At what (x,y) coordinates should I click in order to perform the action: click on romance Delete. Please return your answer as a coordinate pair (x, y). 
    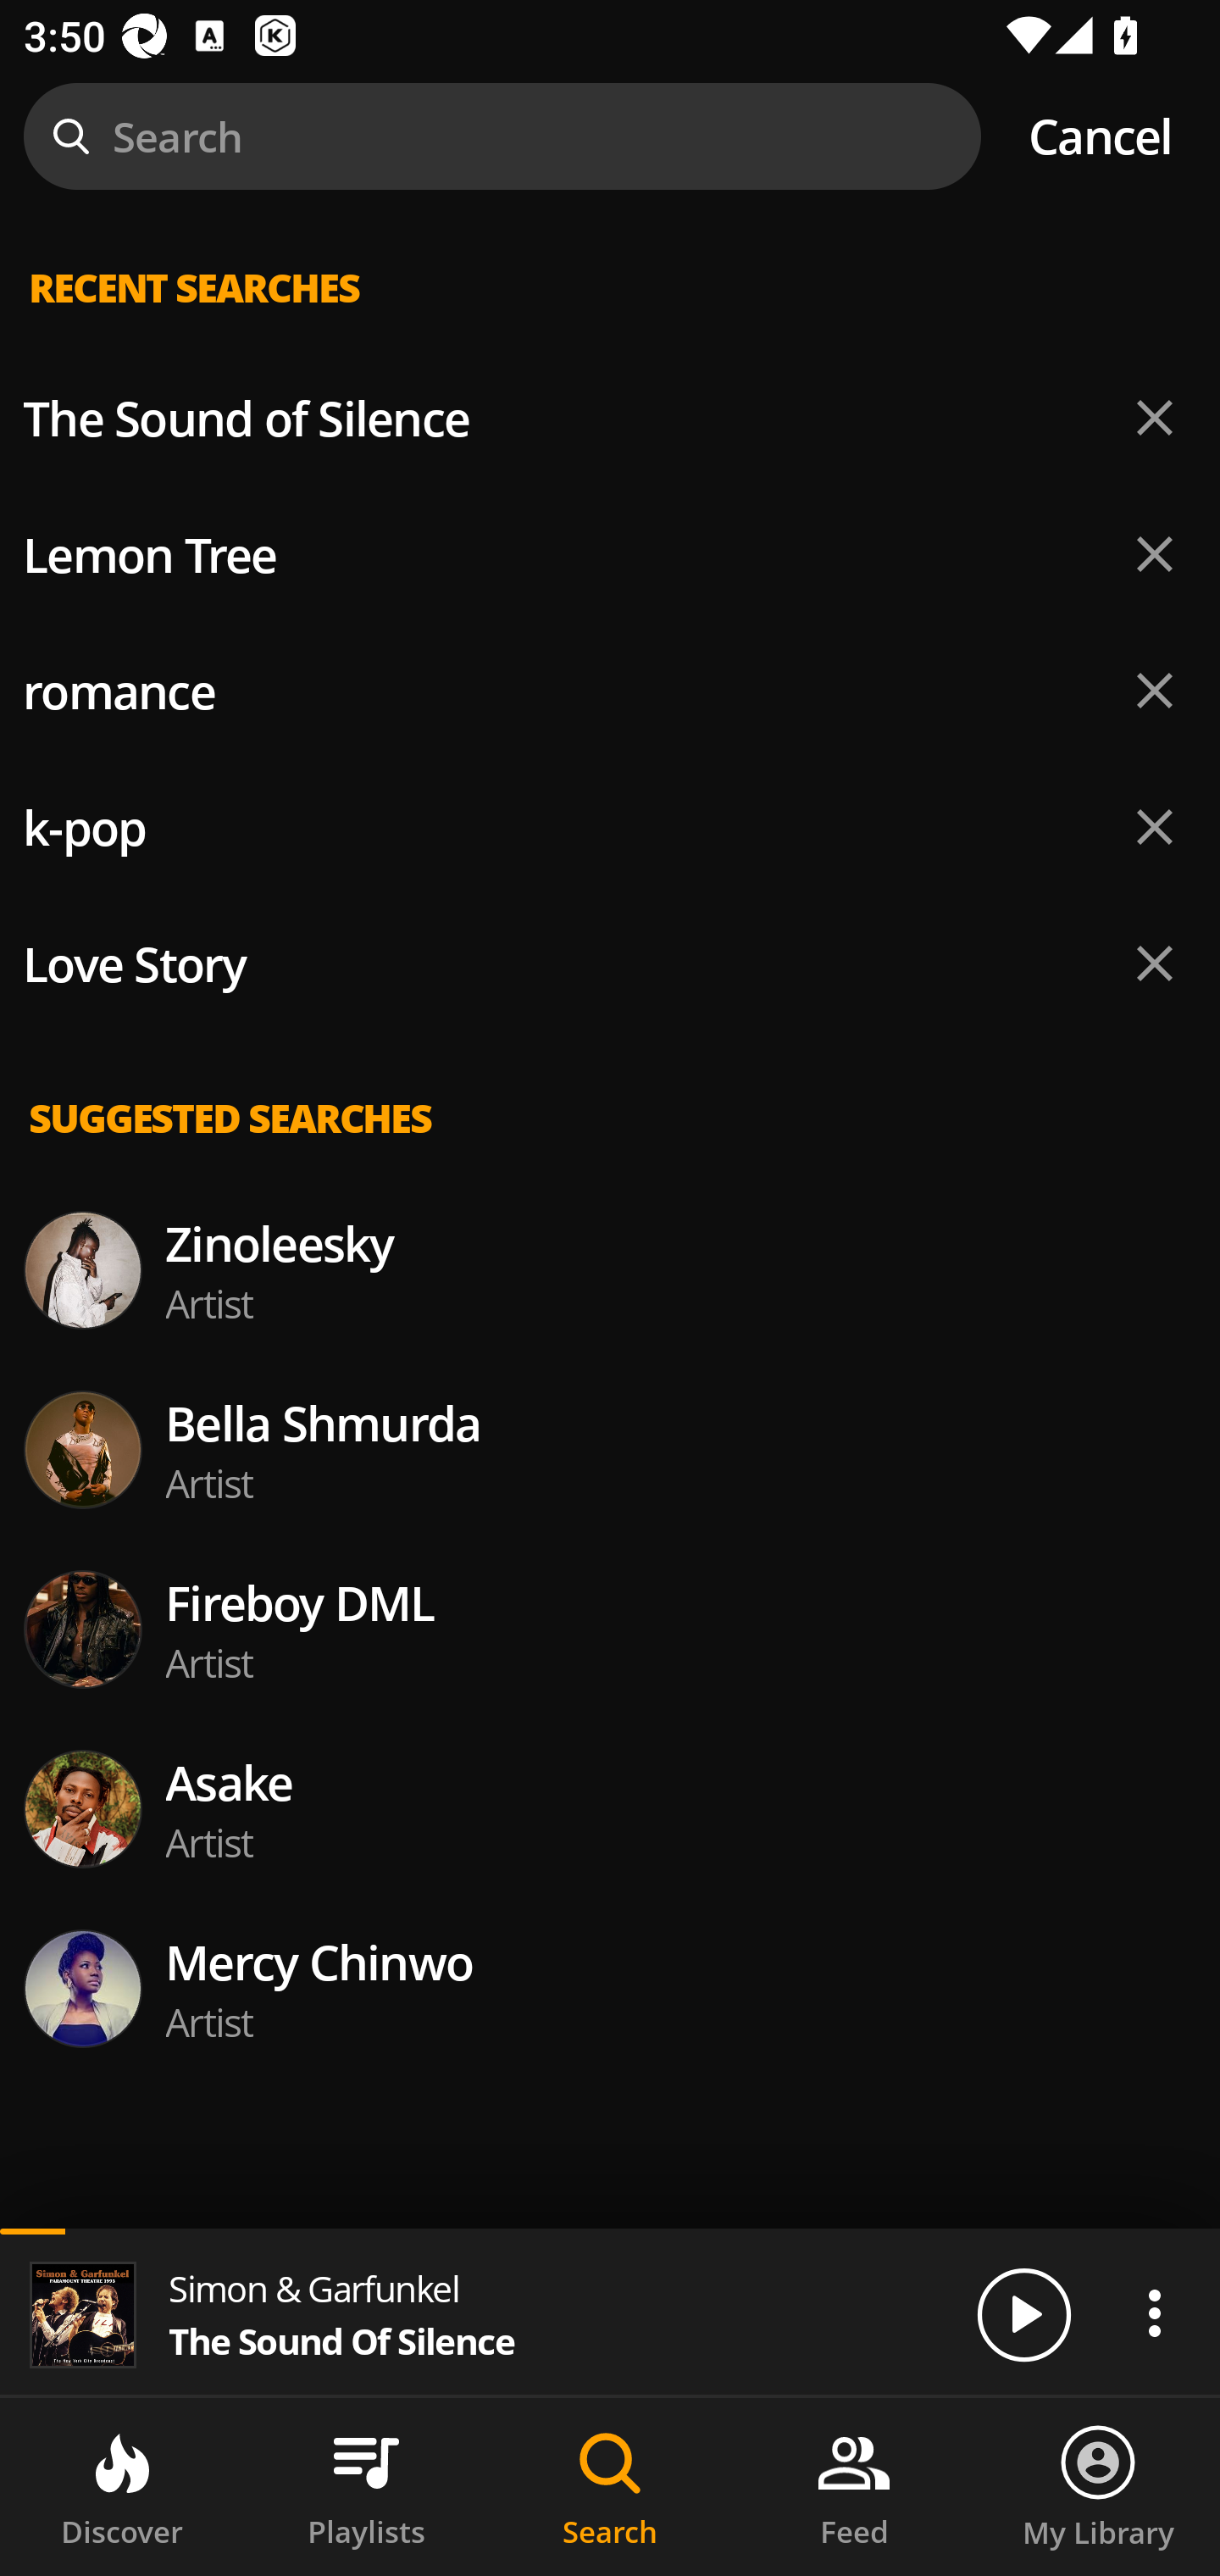
    Looking at the image, I should click on (610, 691).